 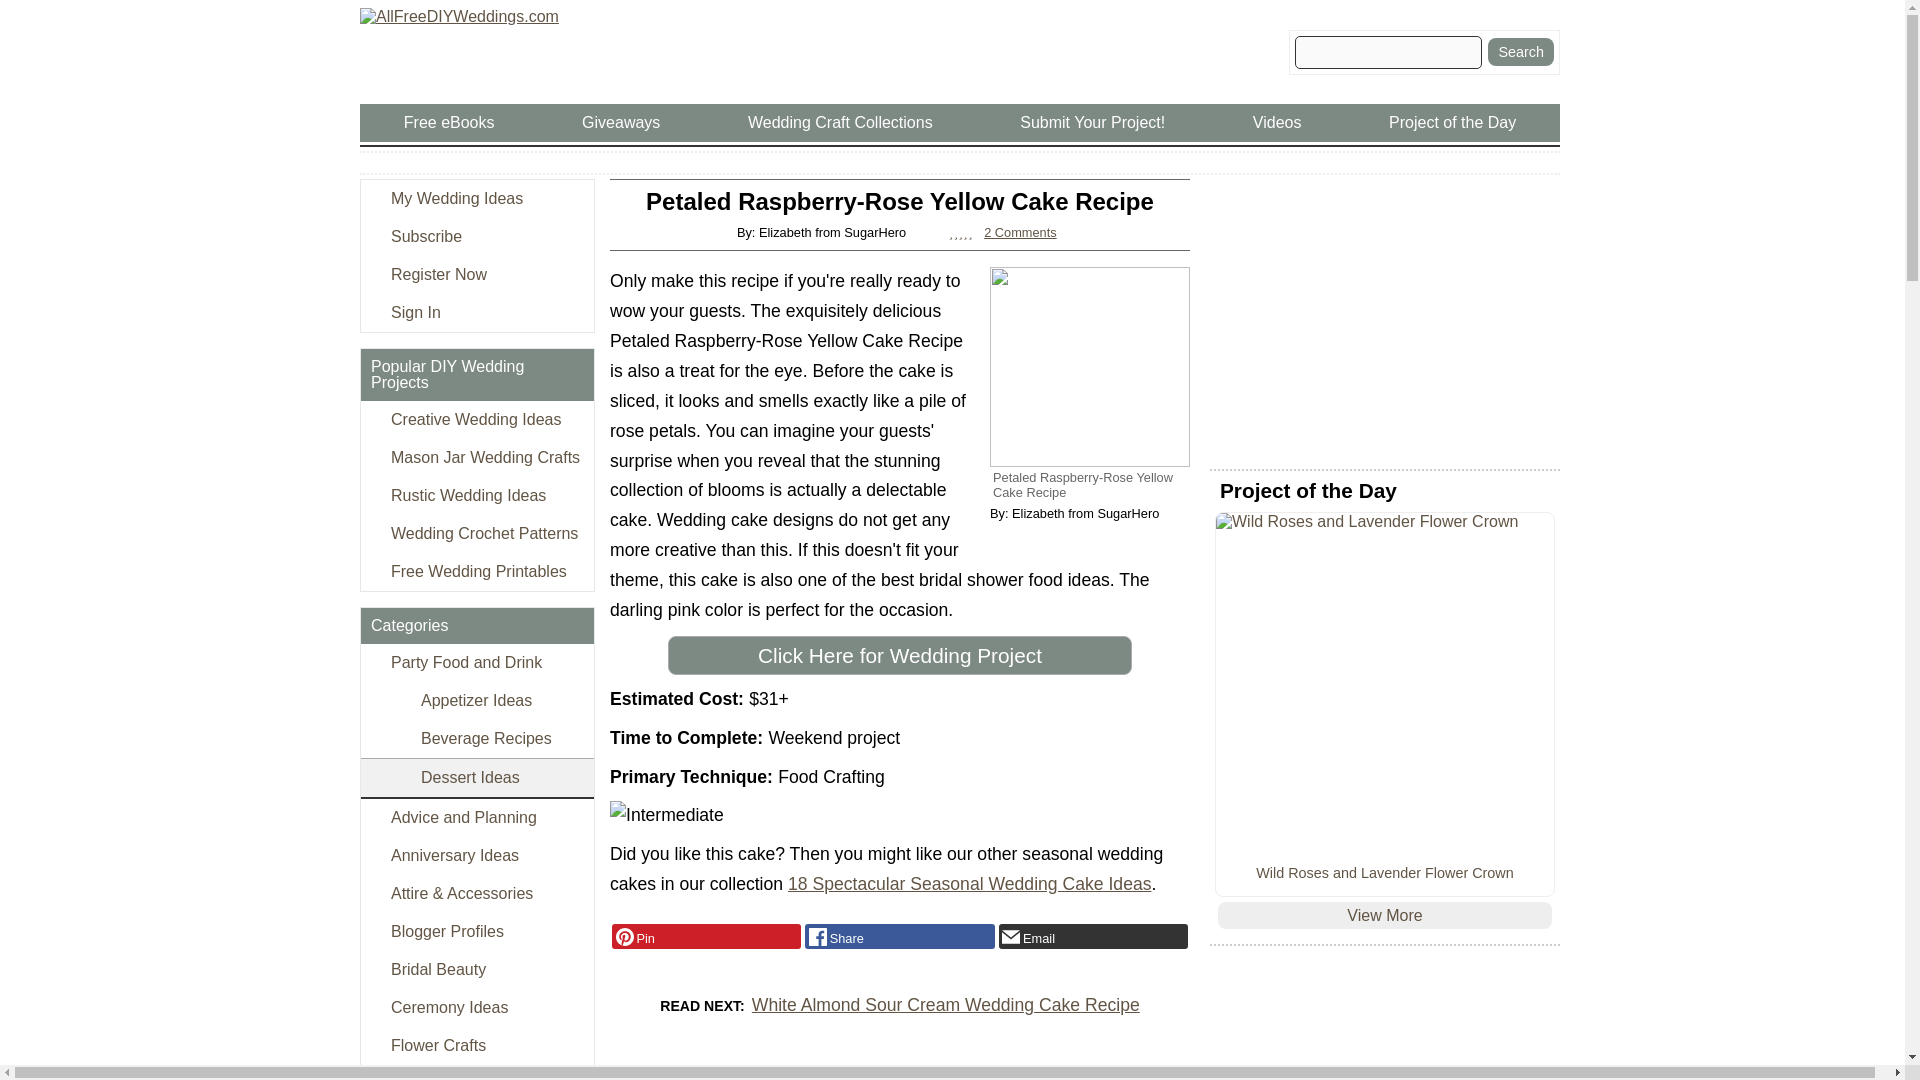 I want to click on 18 Spectacular Seasonal Wedding Cake Ideas, so click(x=970, y=884).